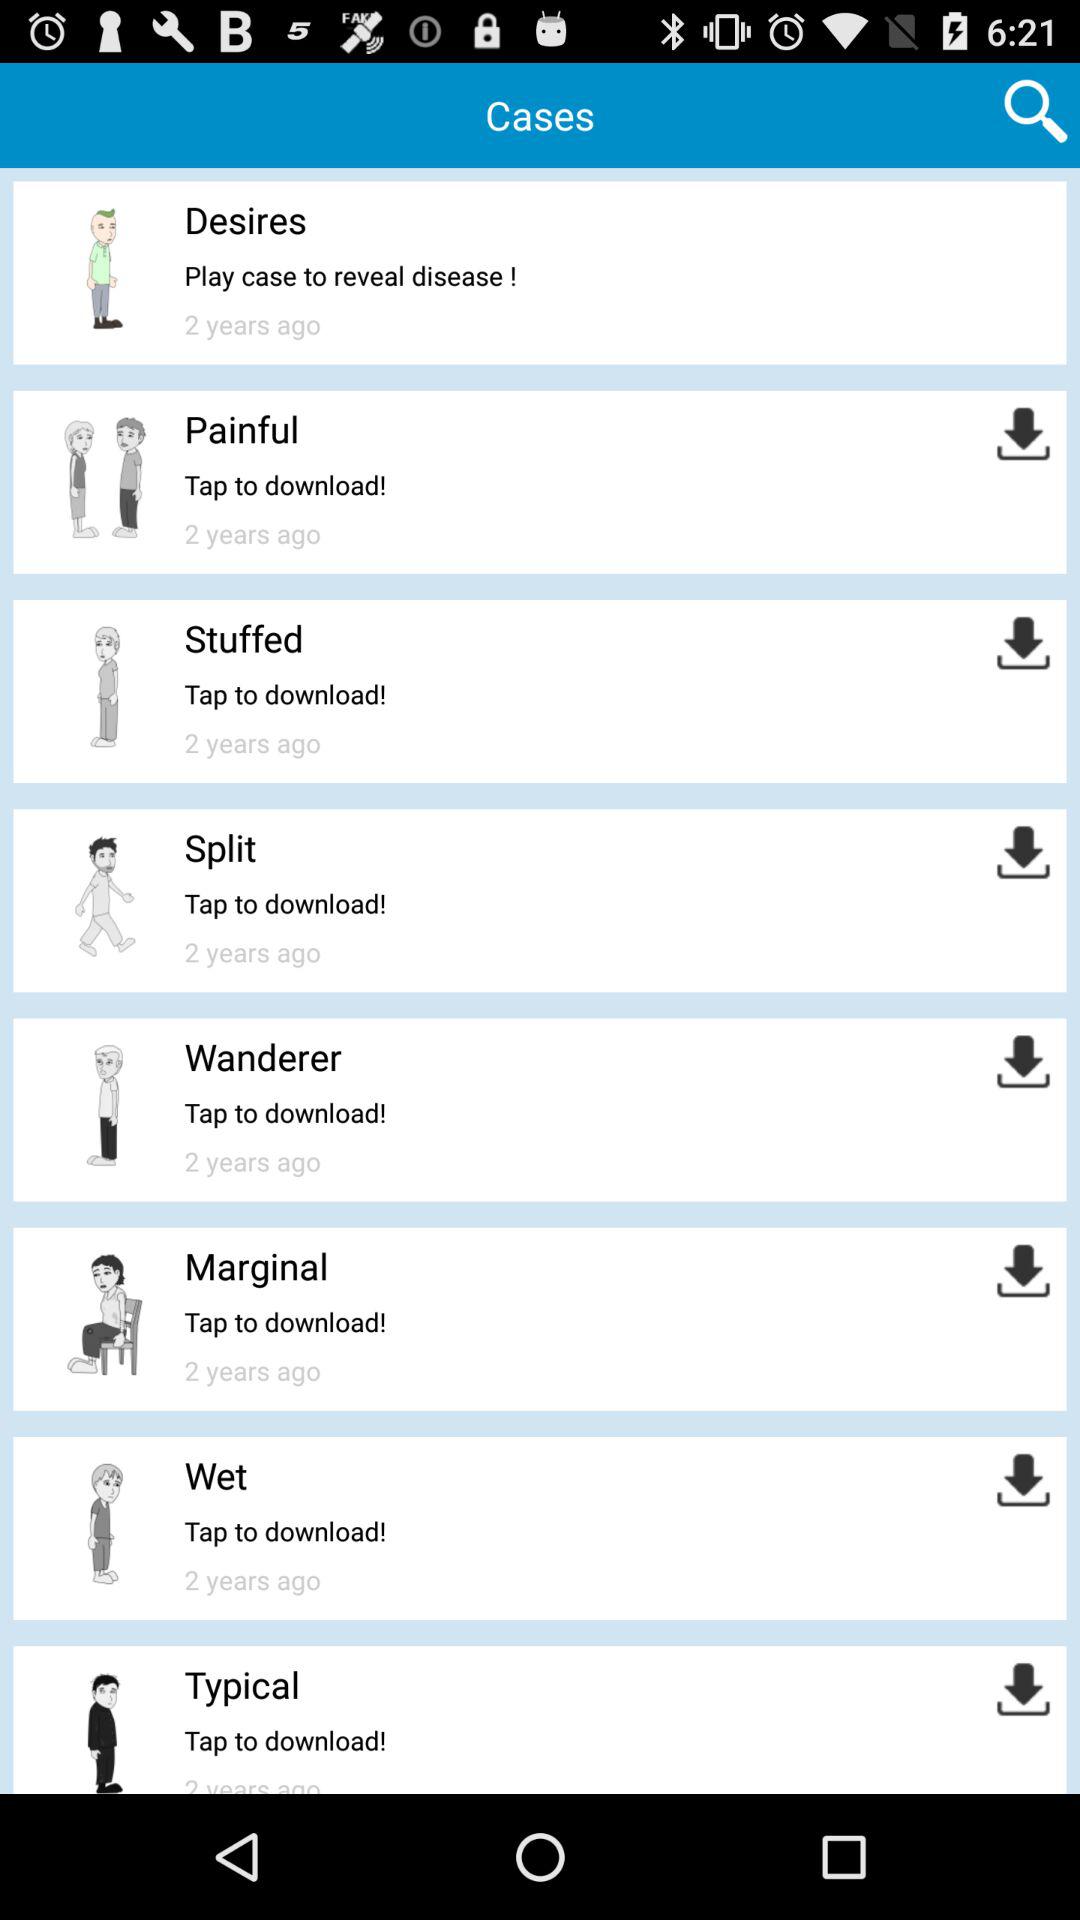  What do you see at coordinates (1023, 1061) in the screenshot?
I see `click on download icon on right side of wanderer text` at bounding box center [1023, 1061].